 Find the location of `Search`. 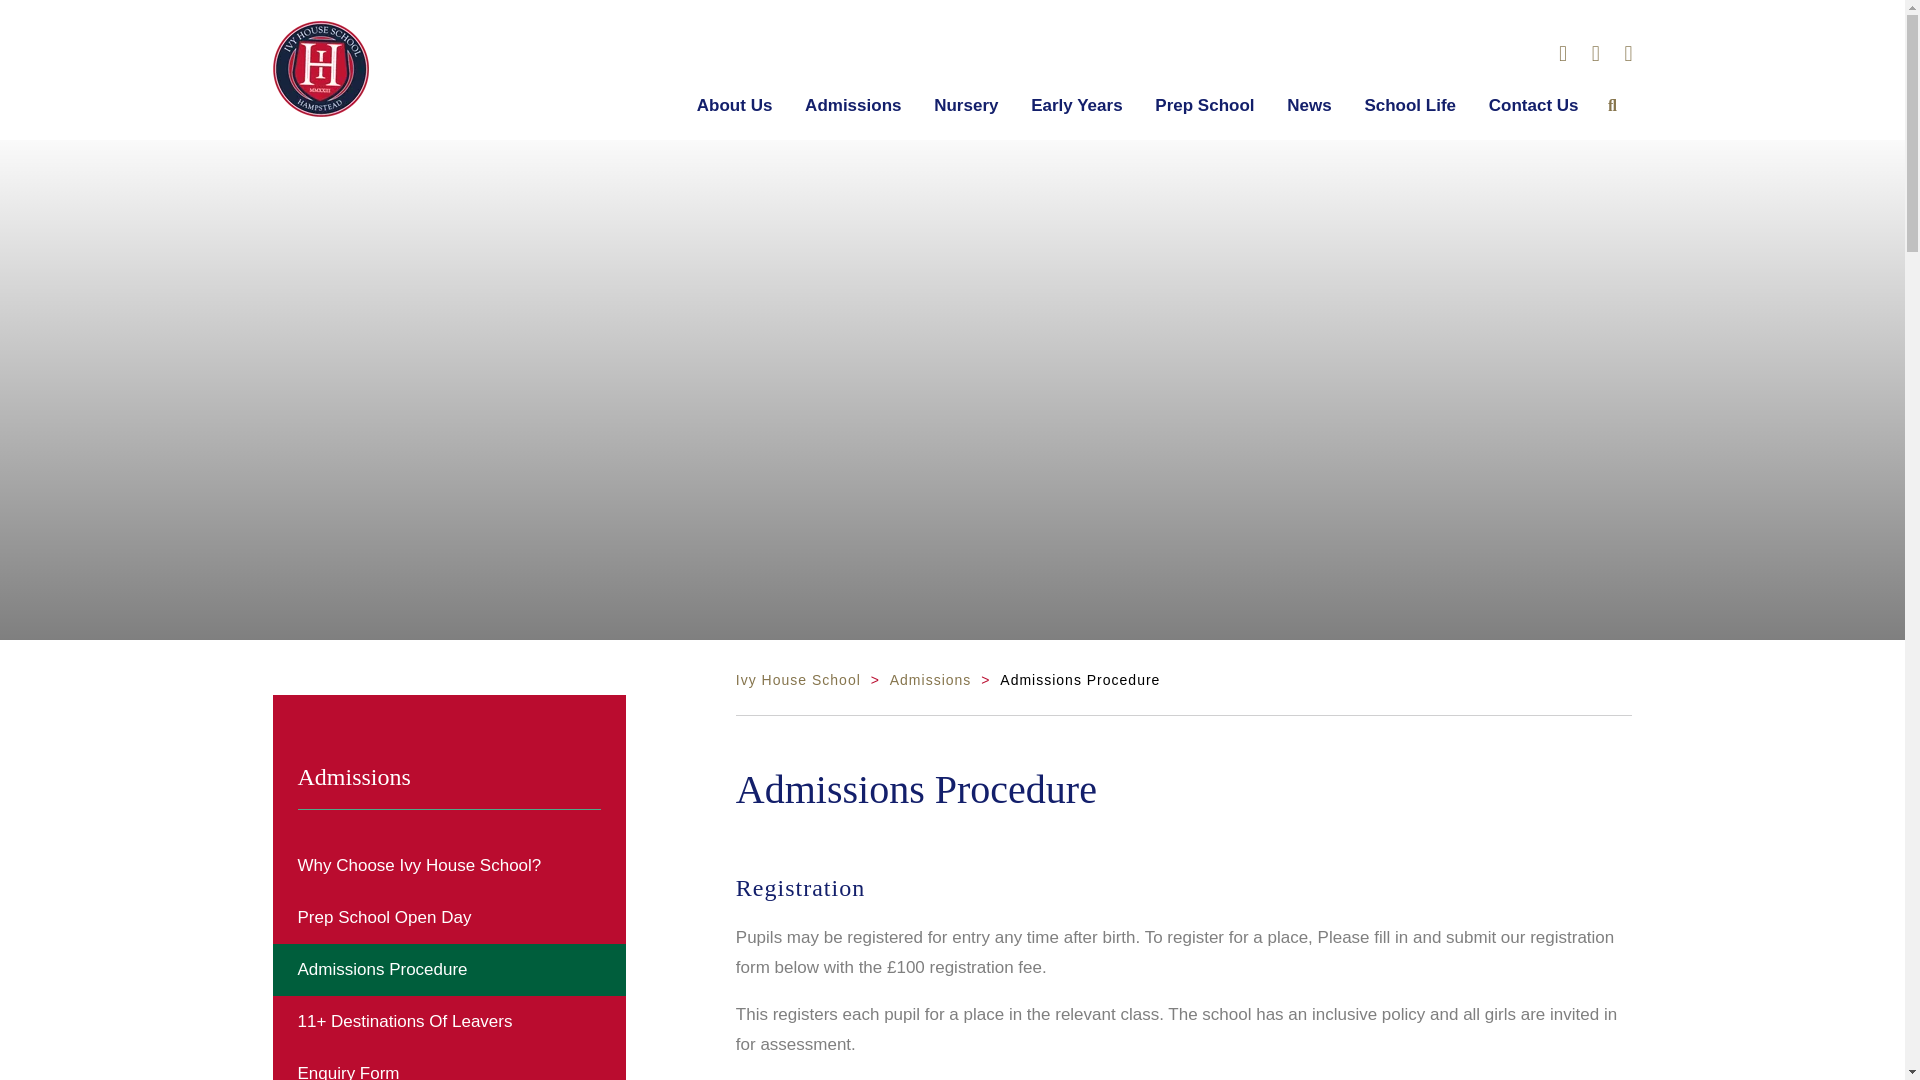

Search is located at coordinates (1612, 104).